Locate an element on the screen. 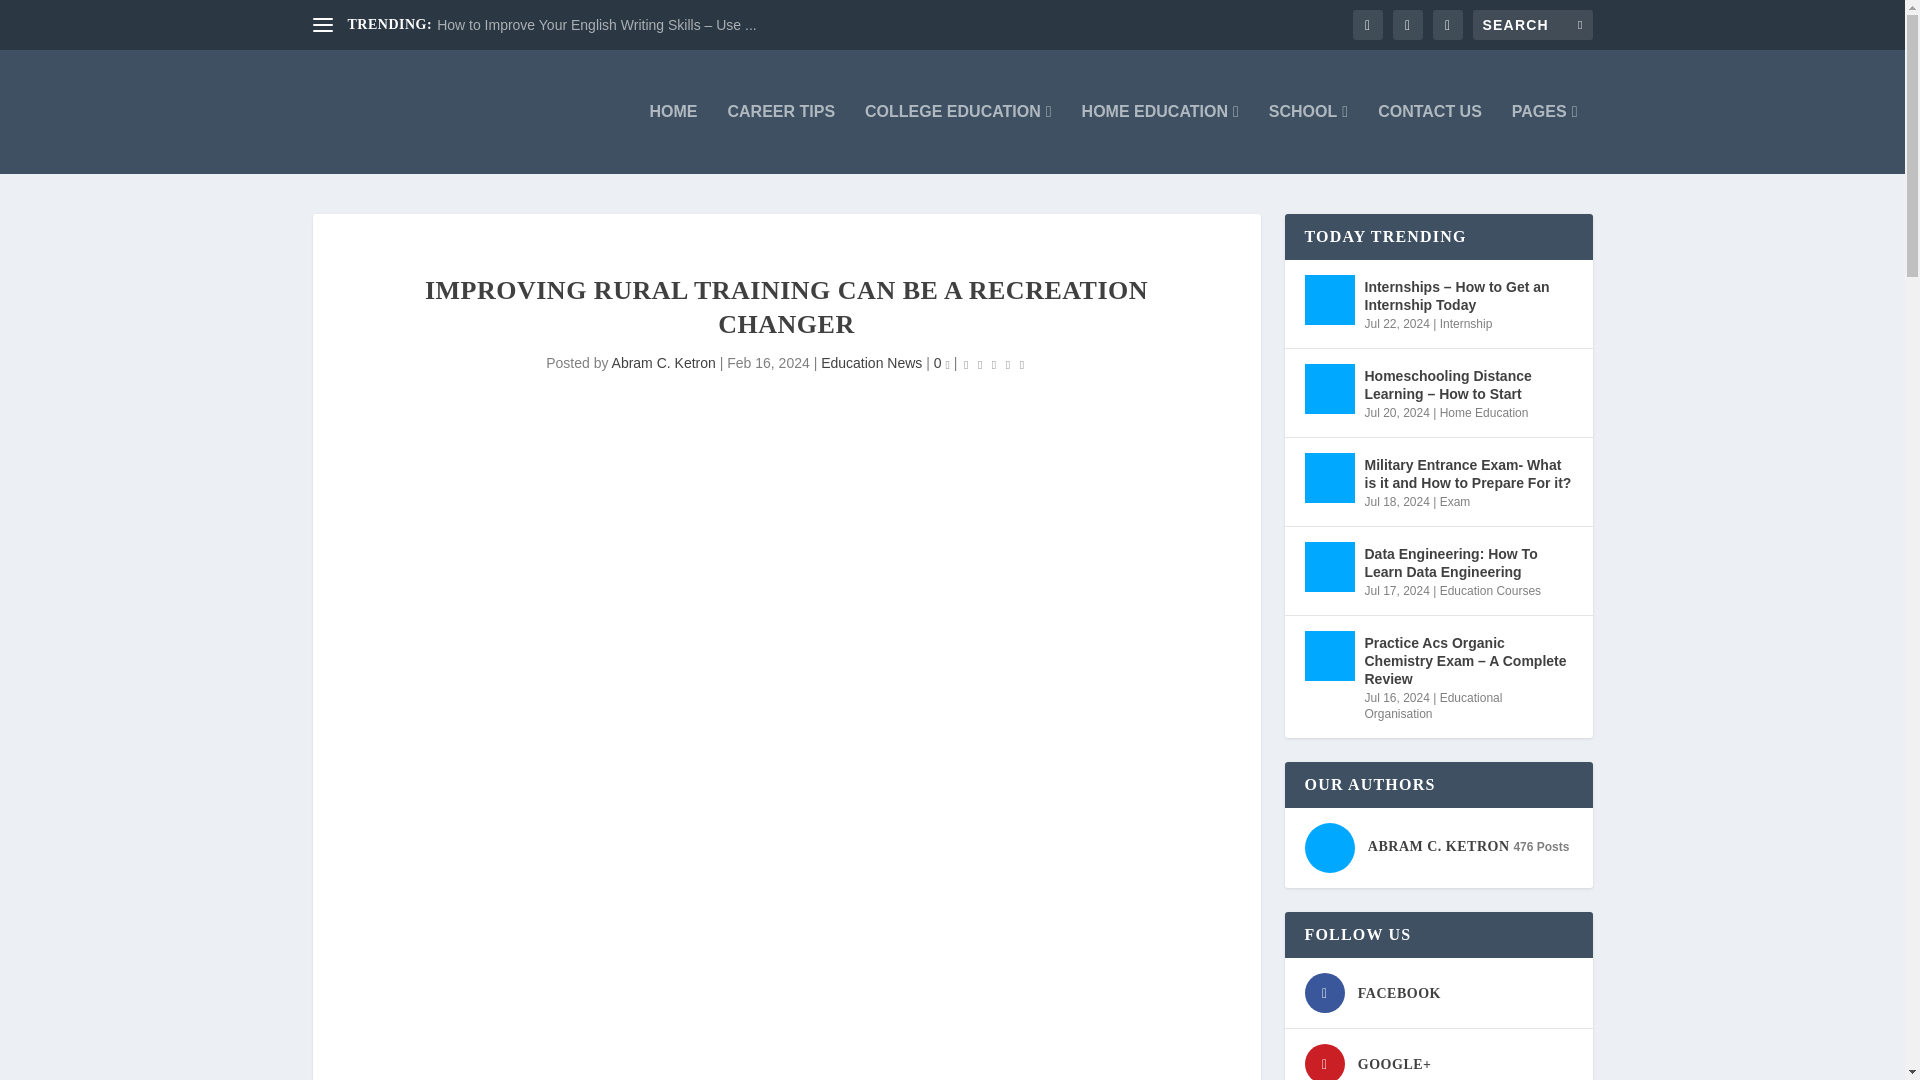  Search for: is located at coordinates (1532, 24).